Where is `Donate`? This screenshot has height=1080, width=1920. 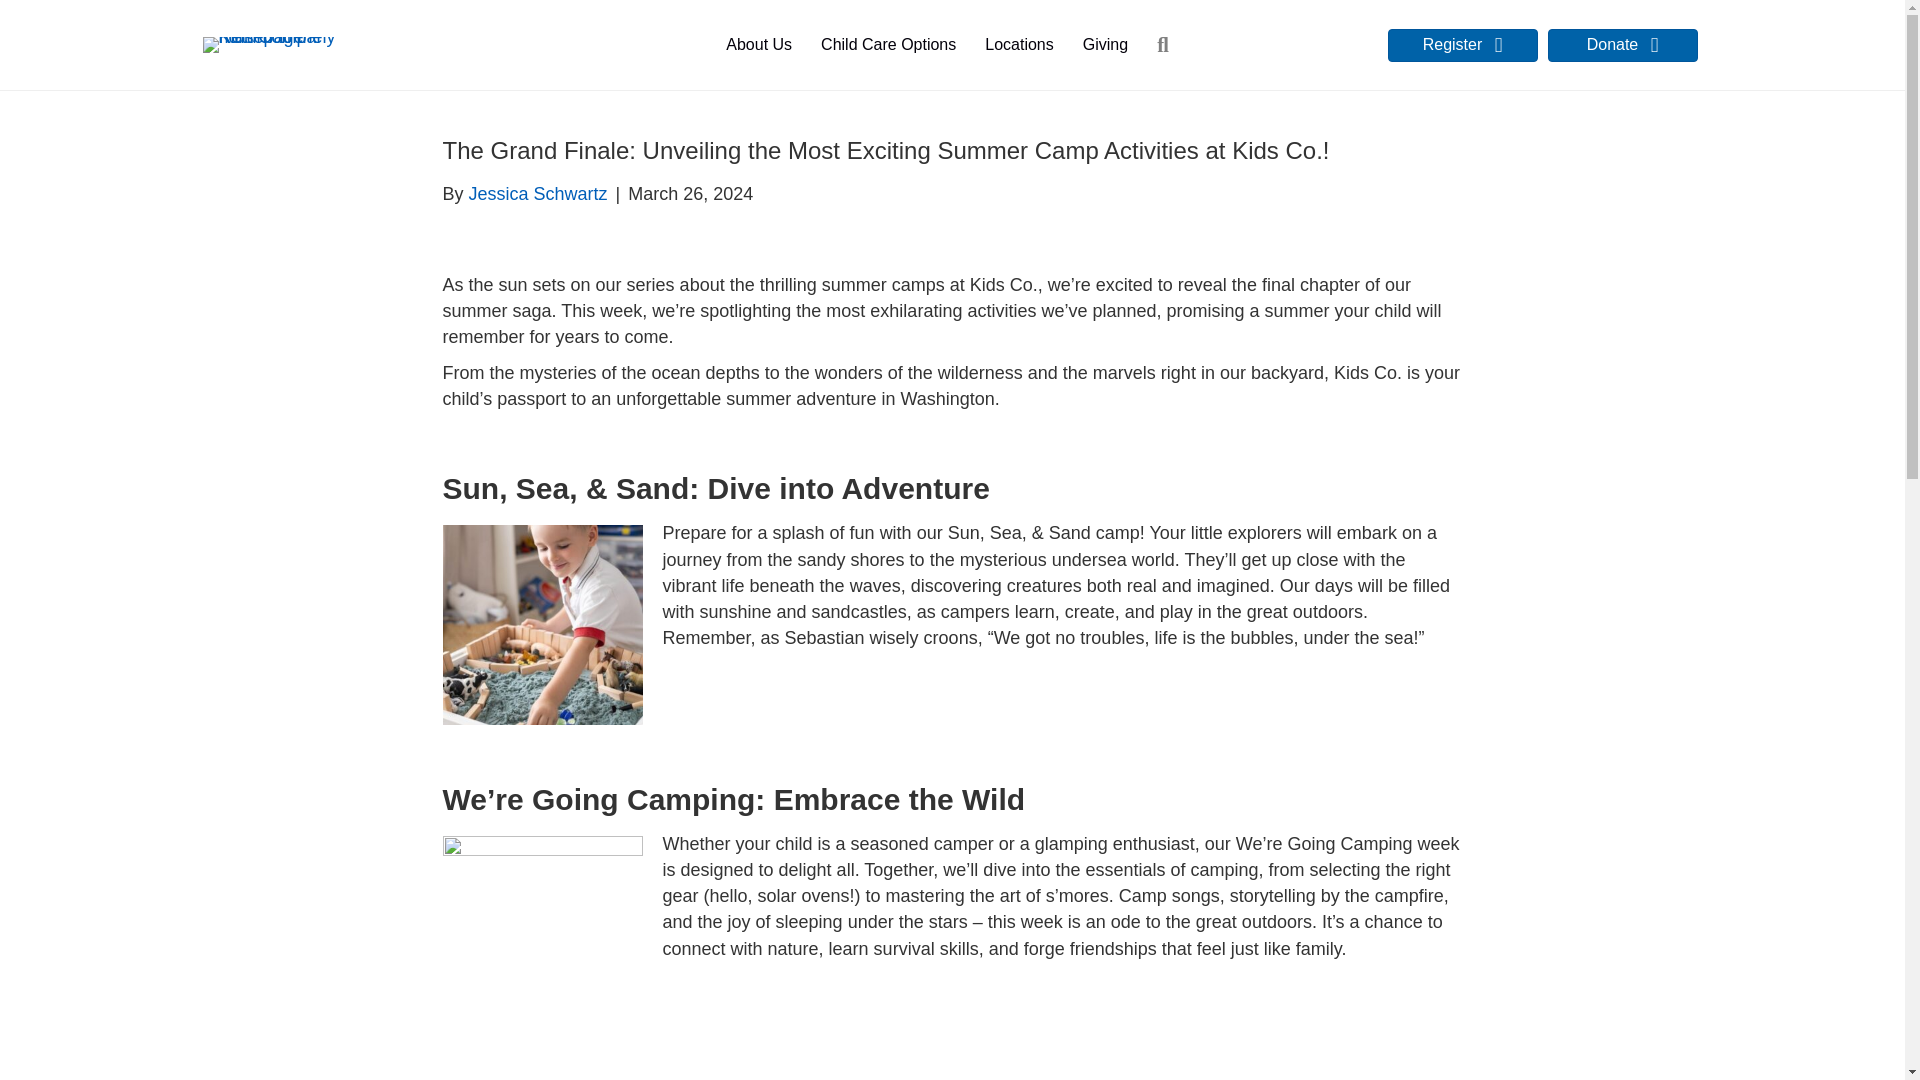
Donate is located at coordinates (1622, 45).